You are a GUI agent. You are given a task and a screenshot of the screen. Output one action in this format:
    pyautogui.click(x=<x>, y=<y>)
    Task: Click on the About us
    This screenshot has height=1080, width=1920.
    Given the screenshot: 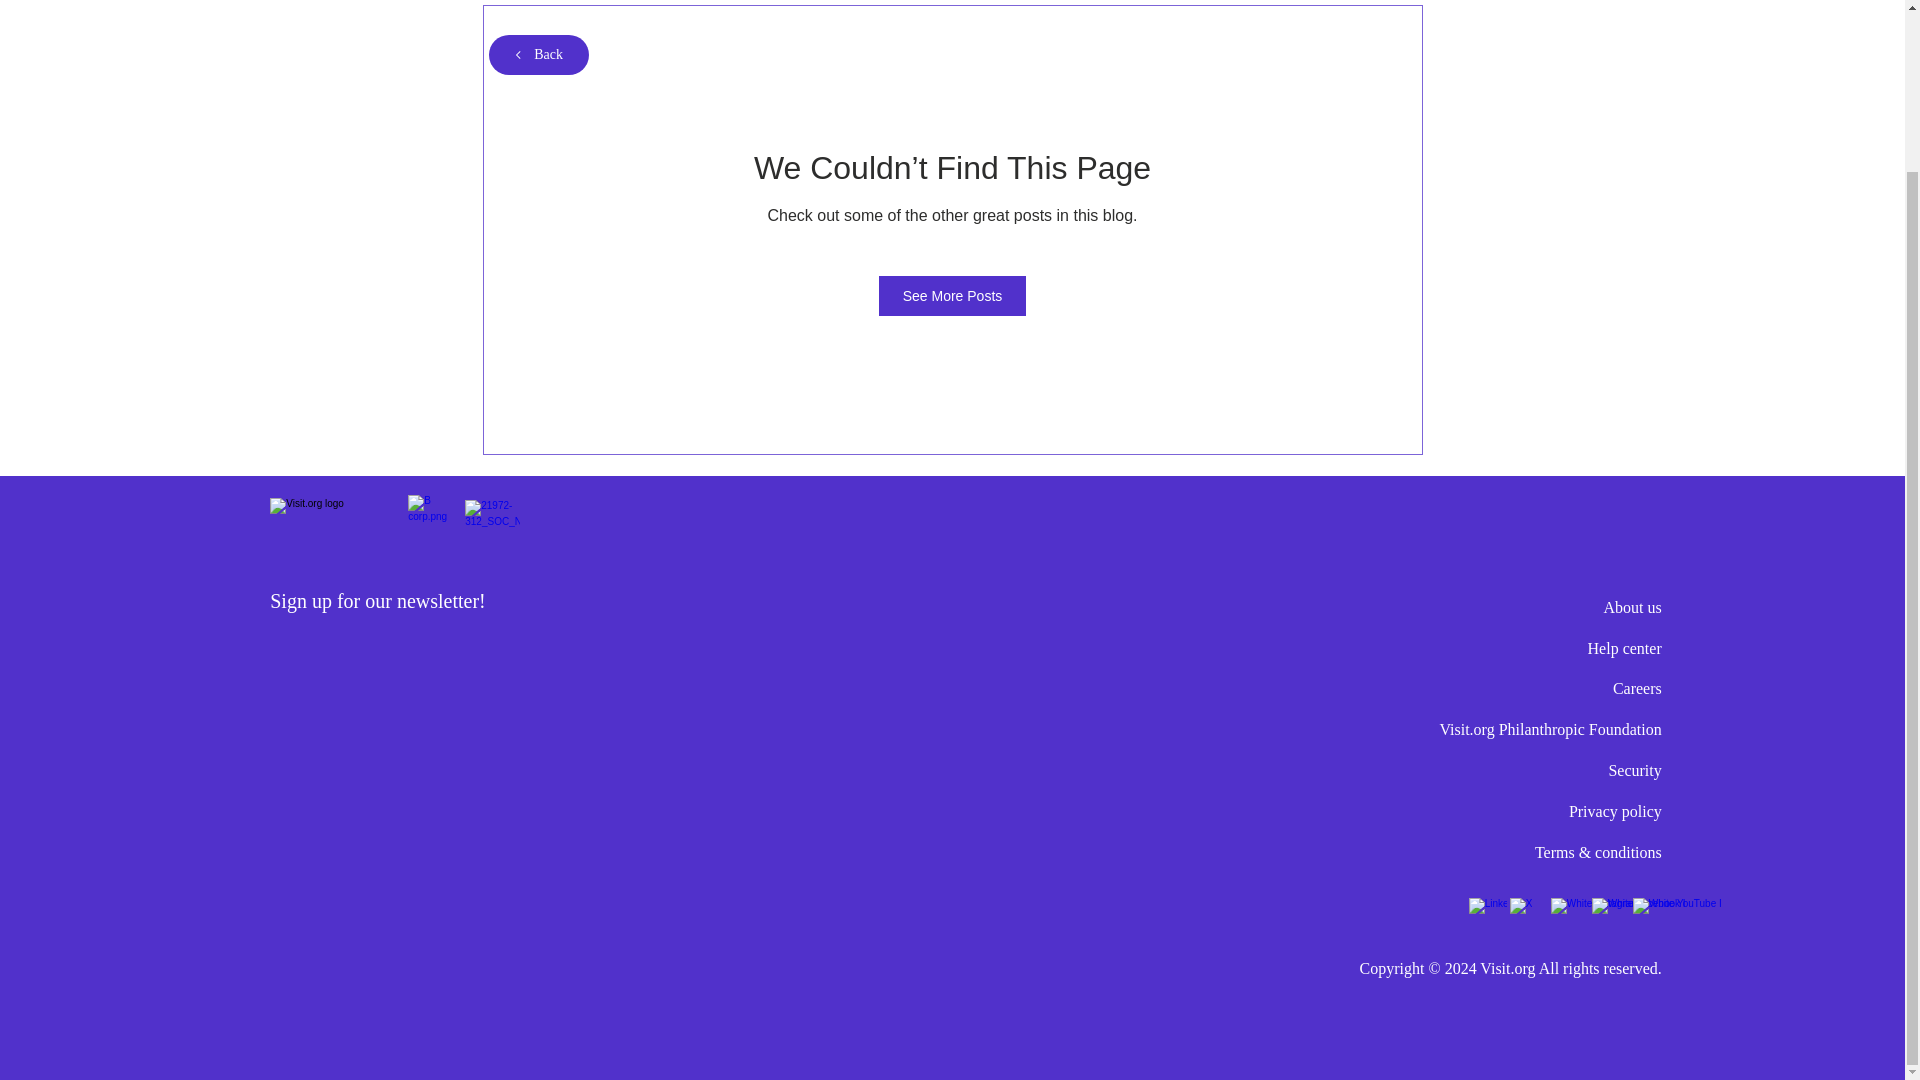 What is the action you would take?
    pyautogui.click(x=1632, y=607)
    